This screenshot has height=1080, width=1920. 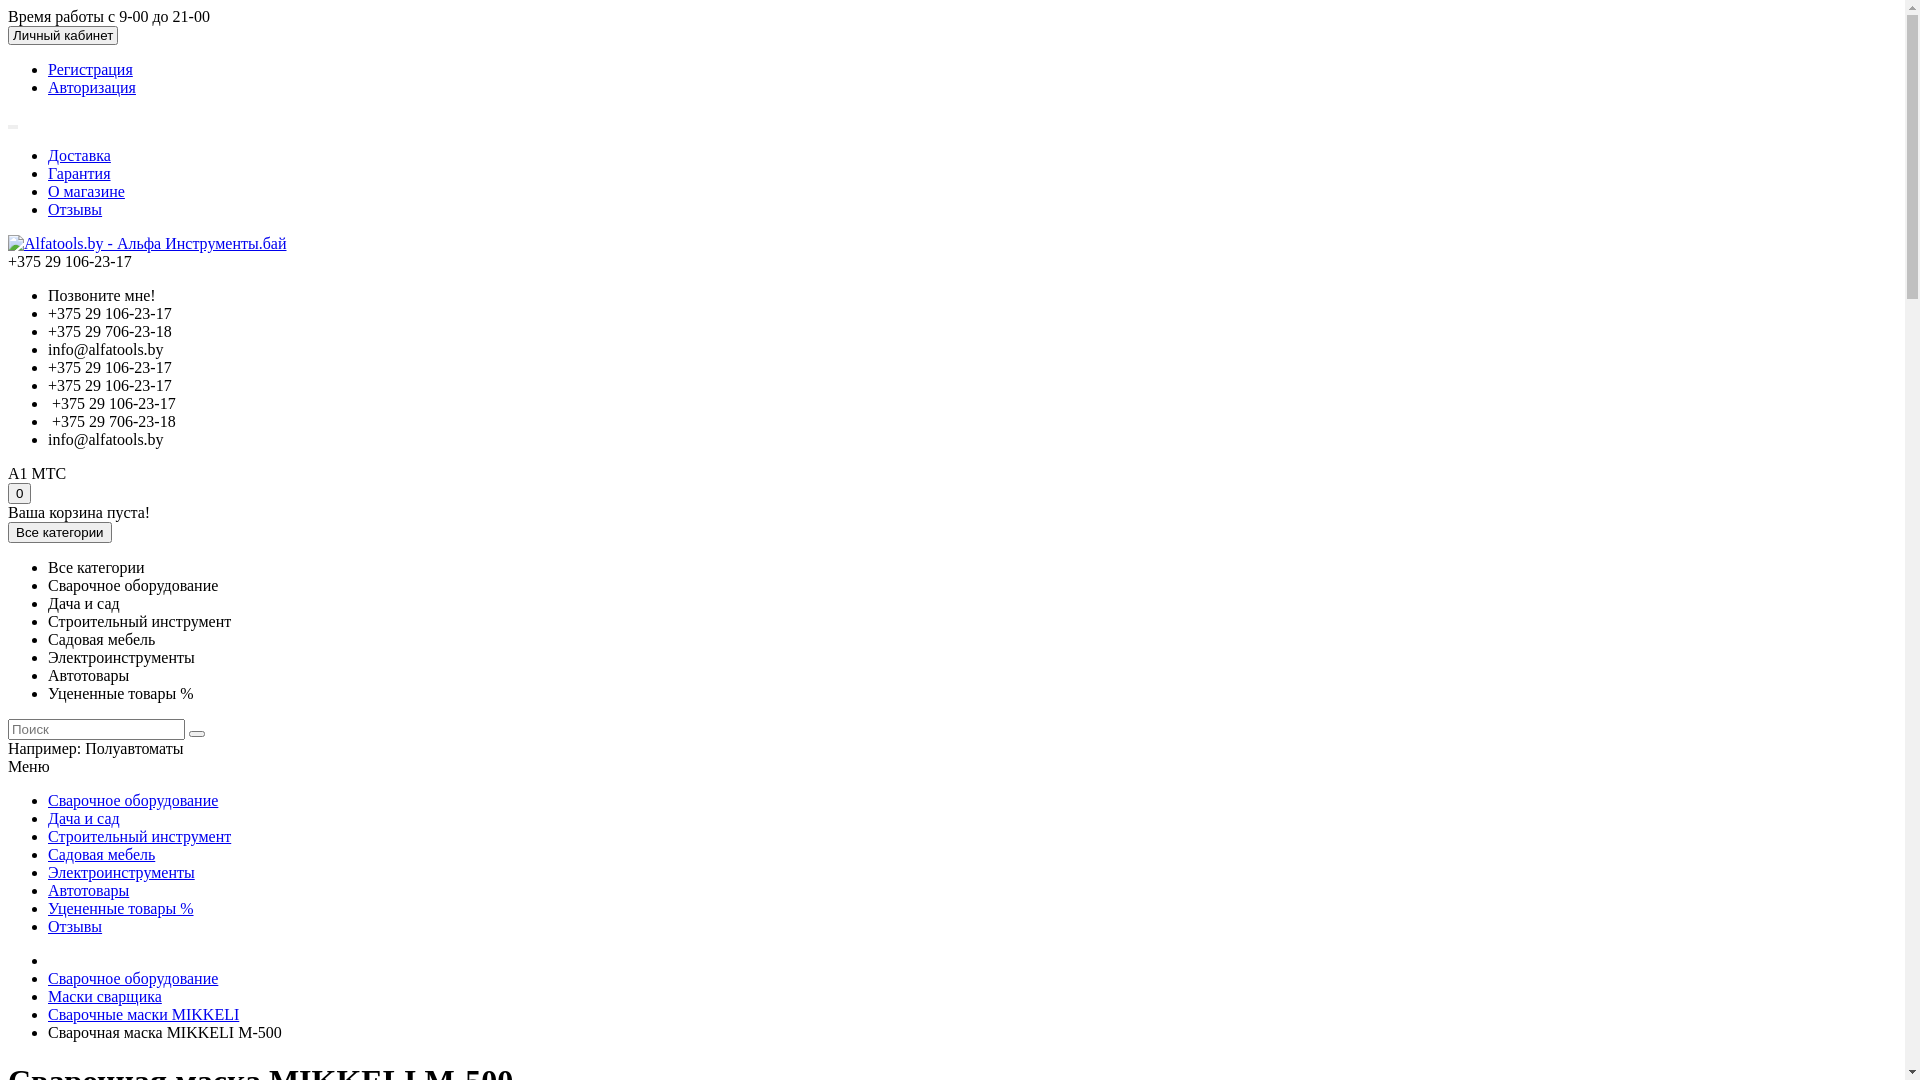 I want to click on +375 29 106-23-17, so click(x=110, y=386).